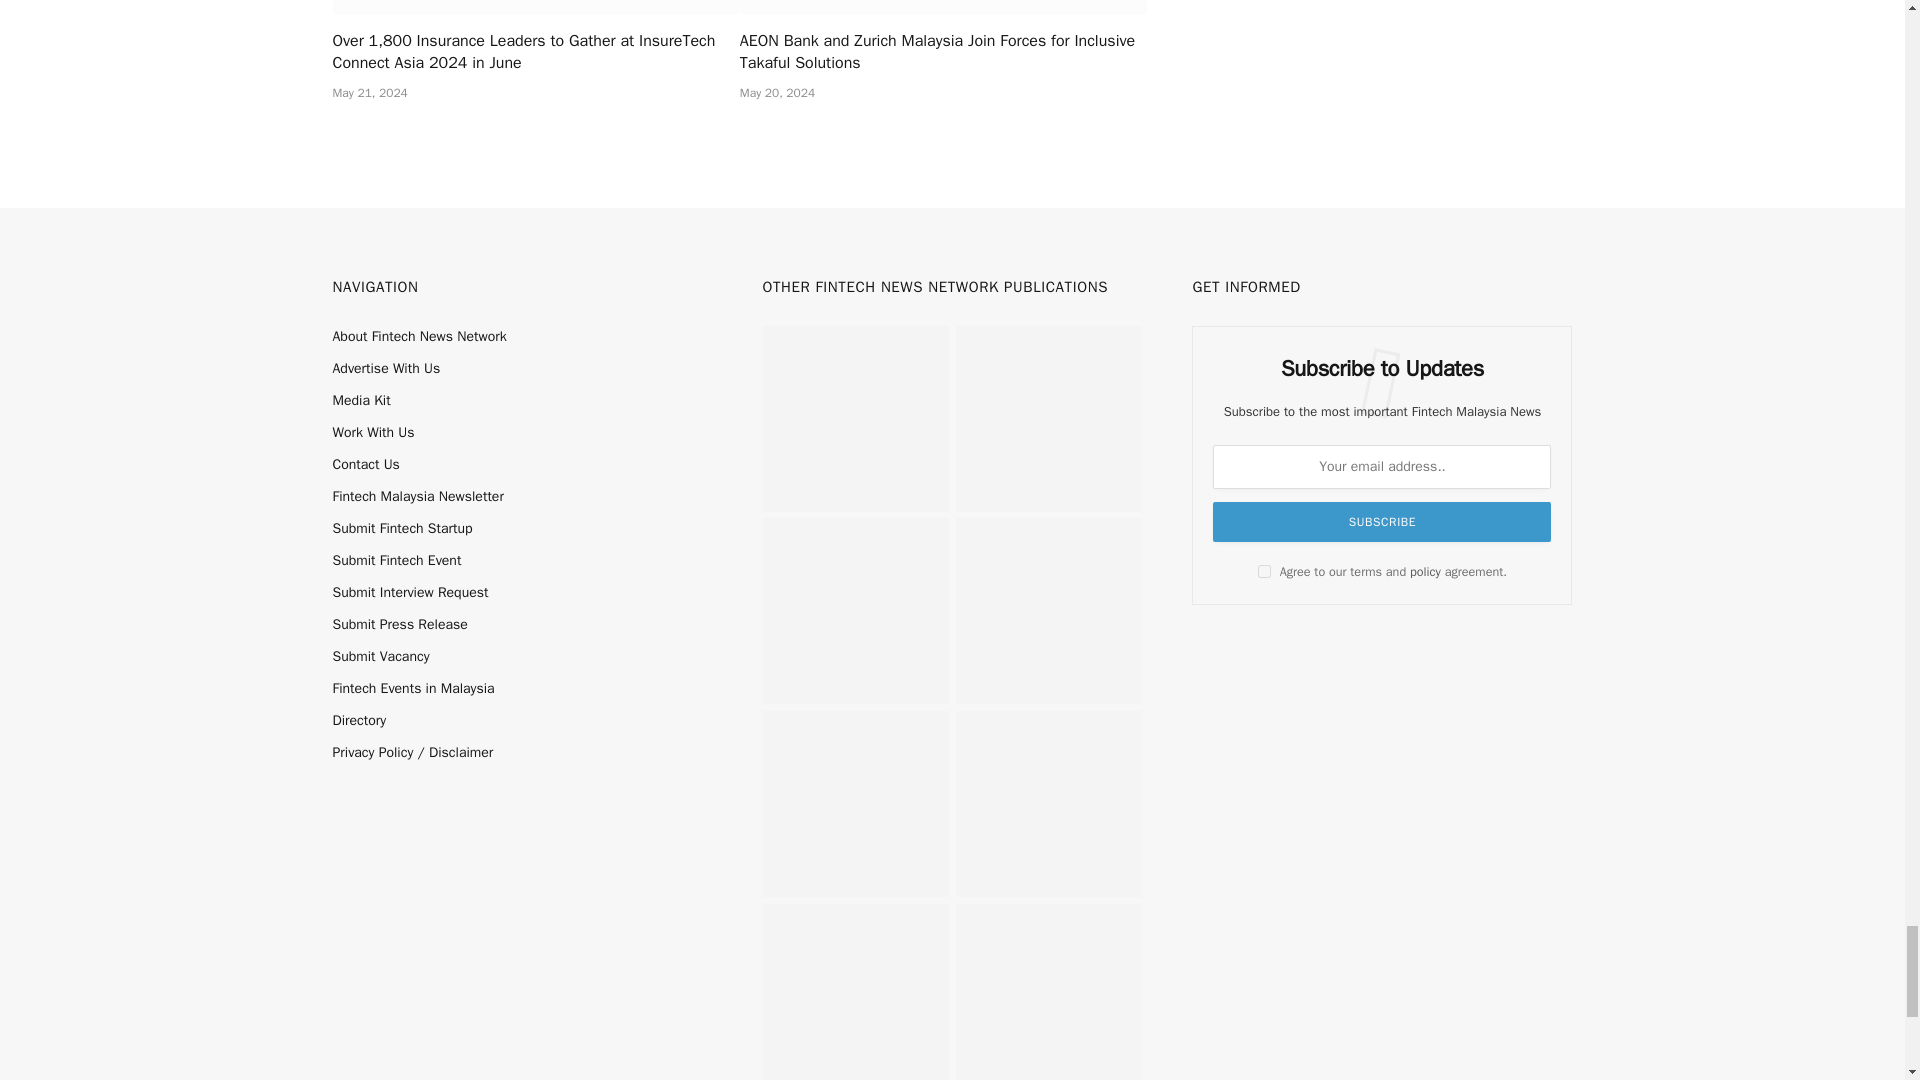  I want to click on Subscribe, so click(1382, 522).